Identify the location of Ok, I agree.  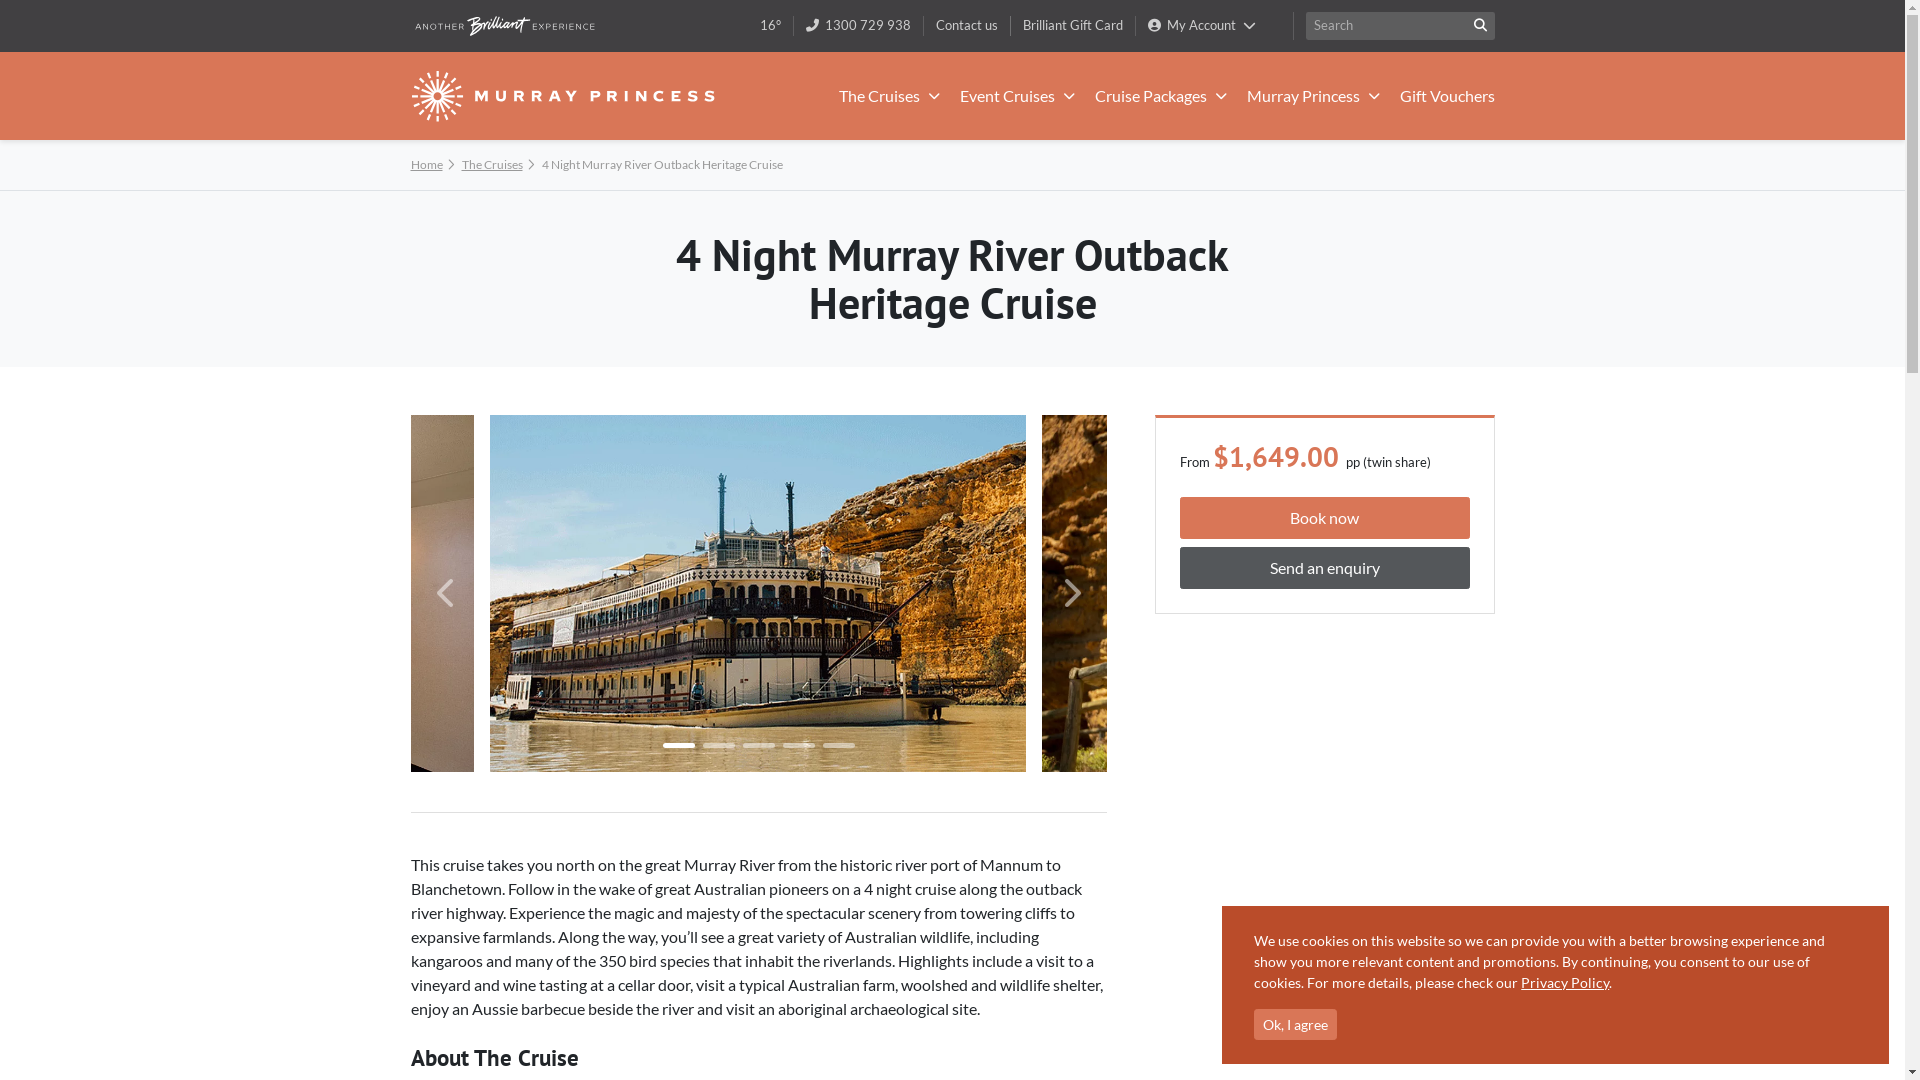
(1296, 1024).